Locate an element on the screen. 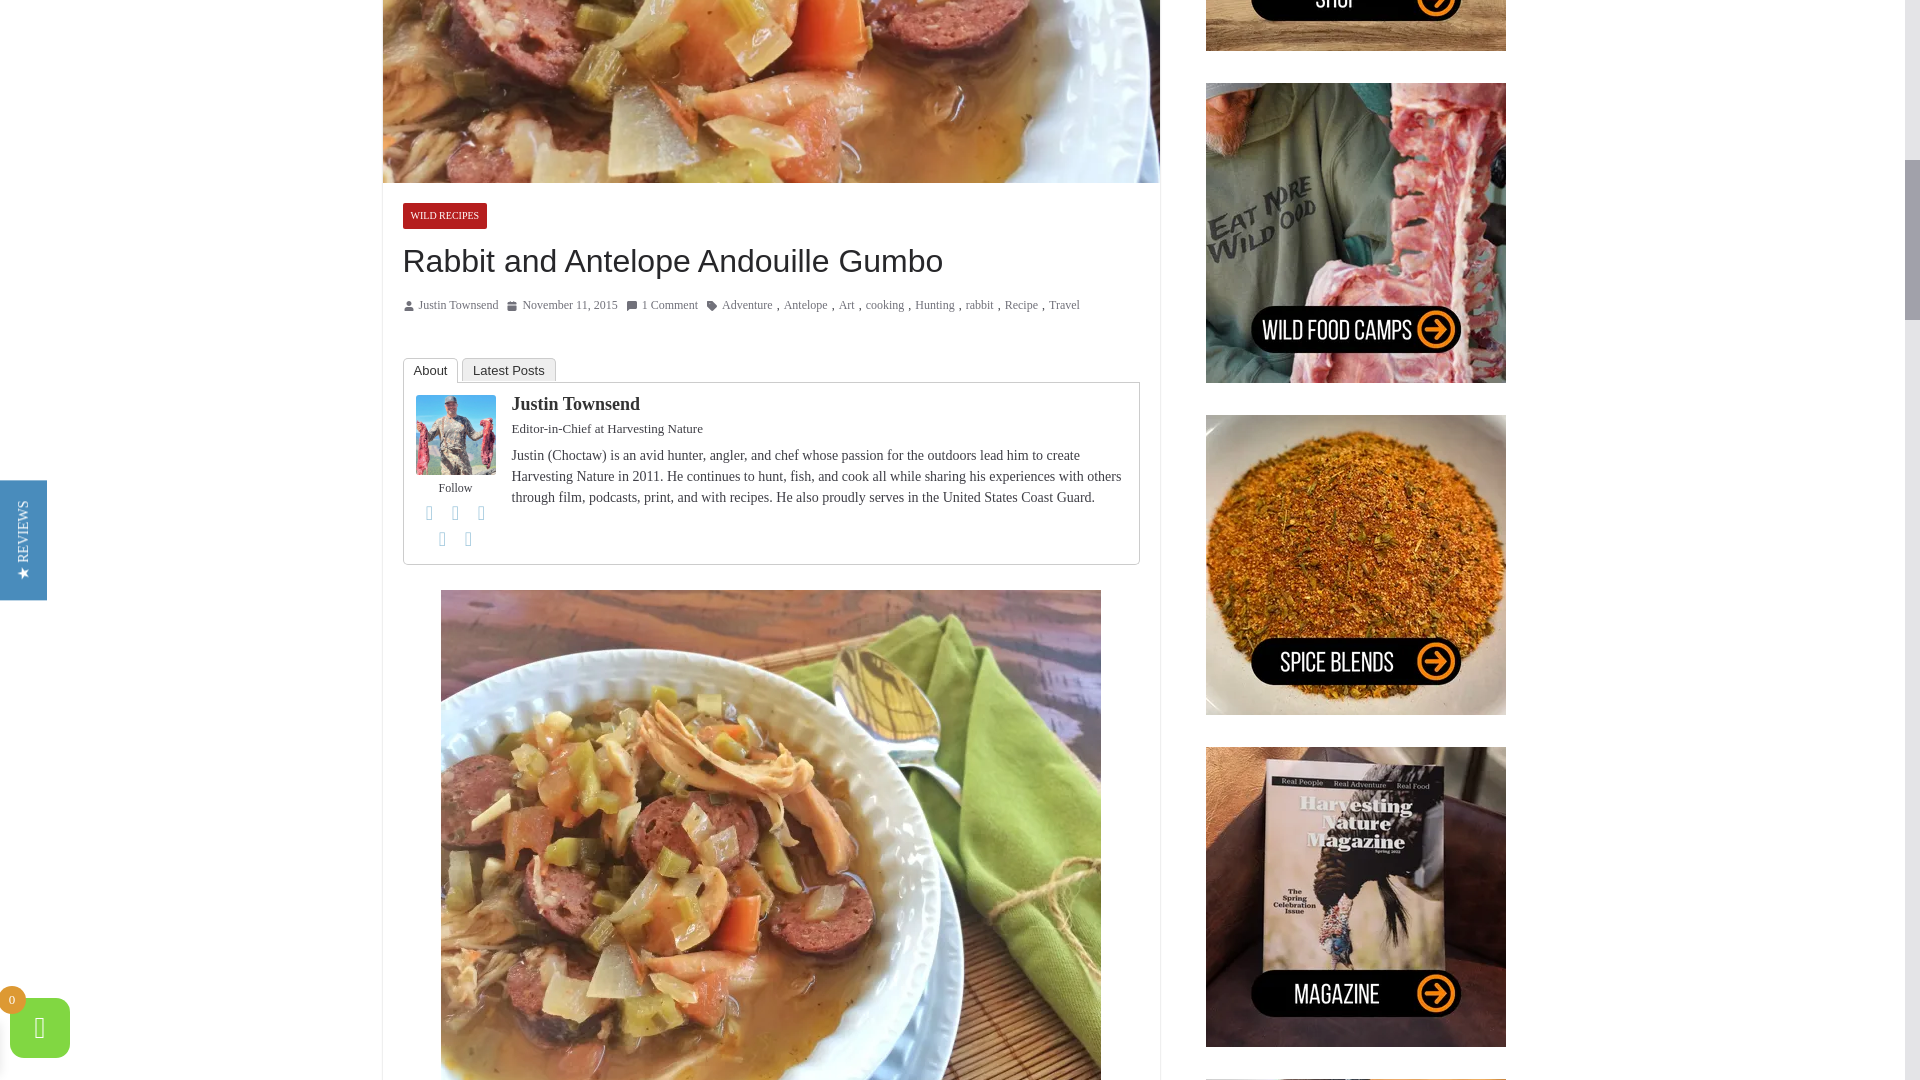 The height and width of the screenshot is (1080, 1920). Facebook is located at coordinates (430, 512).